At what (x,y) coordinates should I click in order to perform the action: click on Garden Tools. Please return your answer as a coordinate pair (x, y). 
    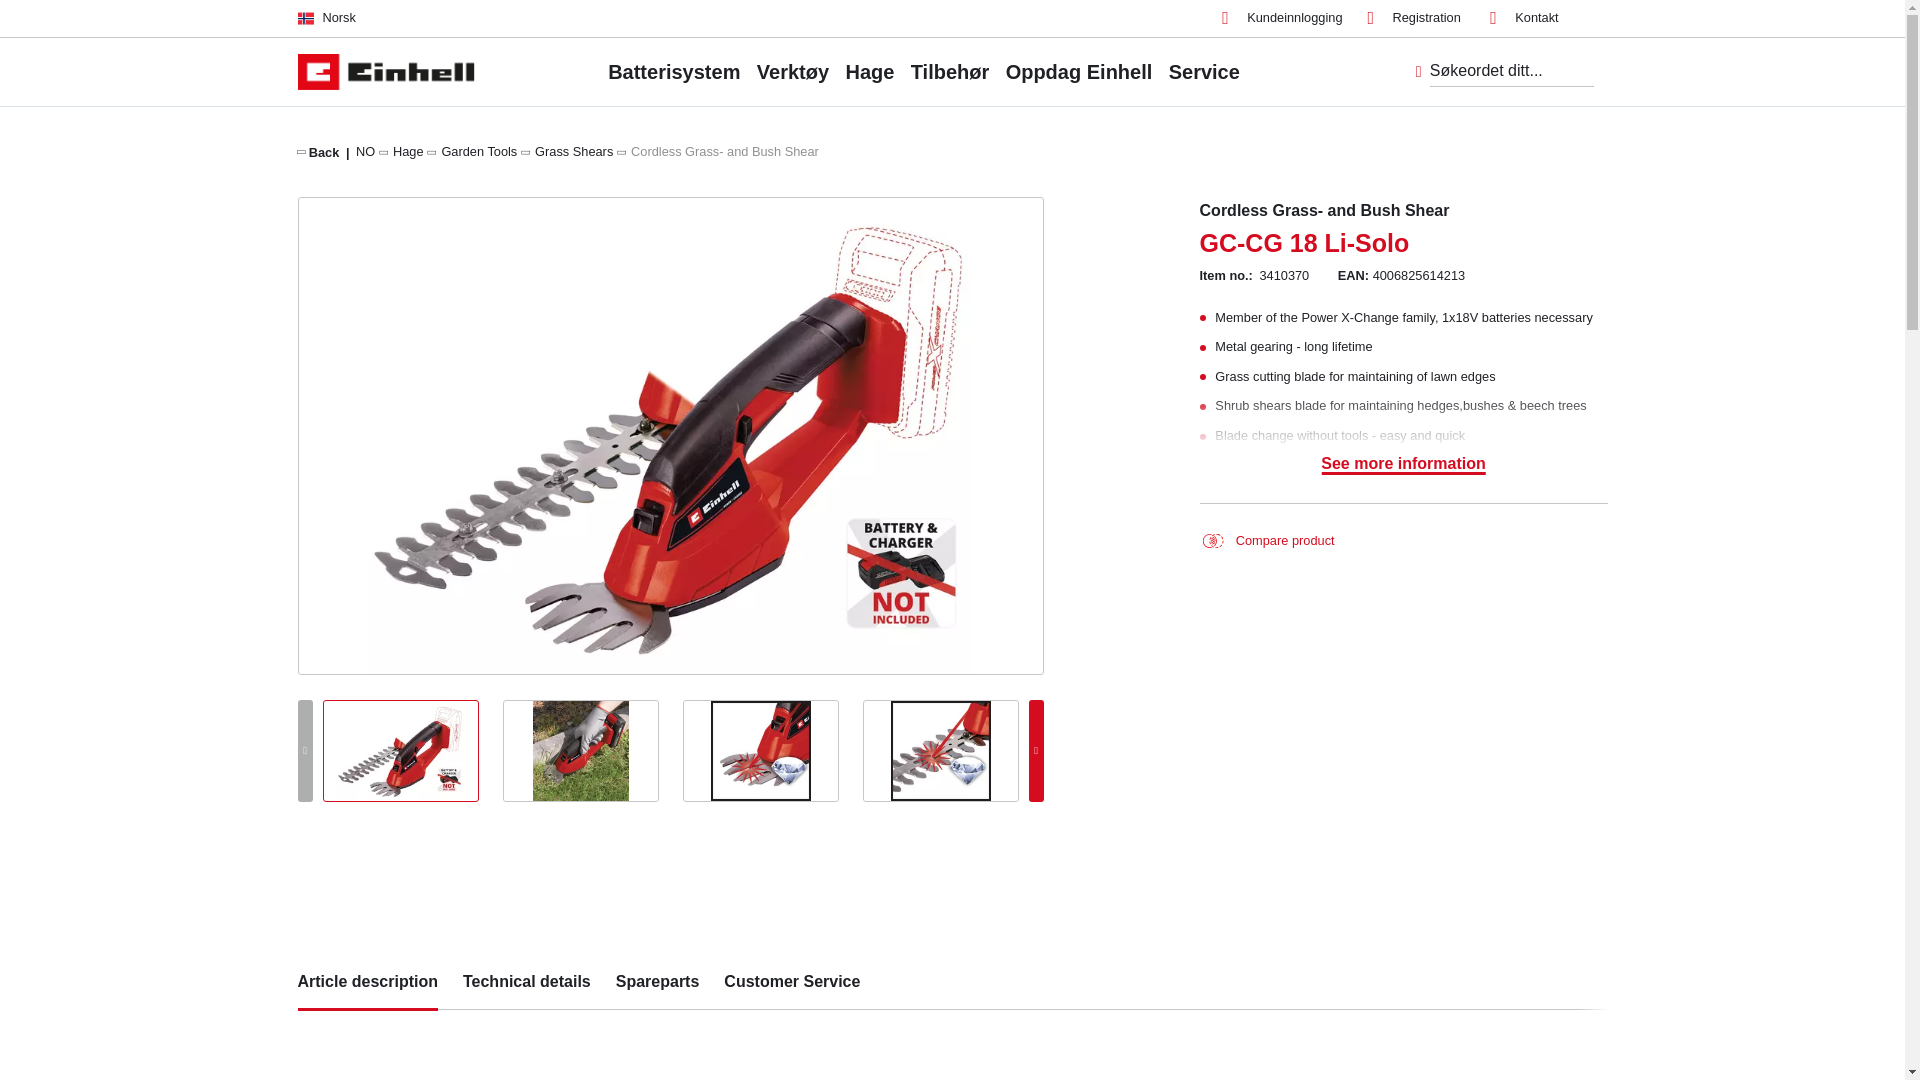
    Looking at the image, I should click on (478, 150).